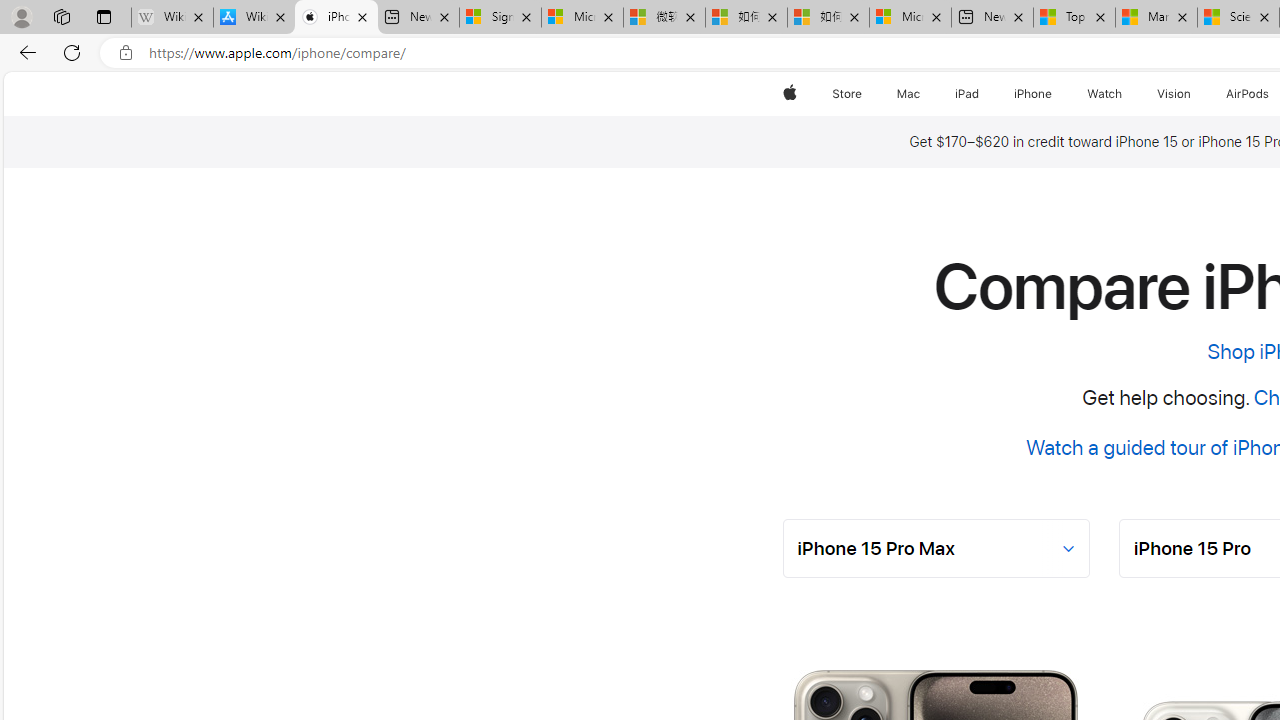  Describe the element at coordinates (864, 94) in the screenshot. I see `Store menu` at that location.